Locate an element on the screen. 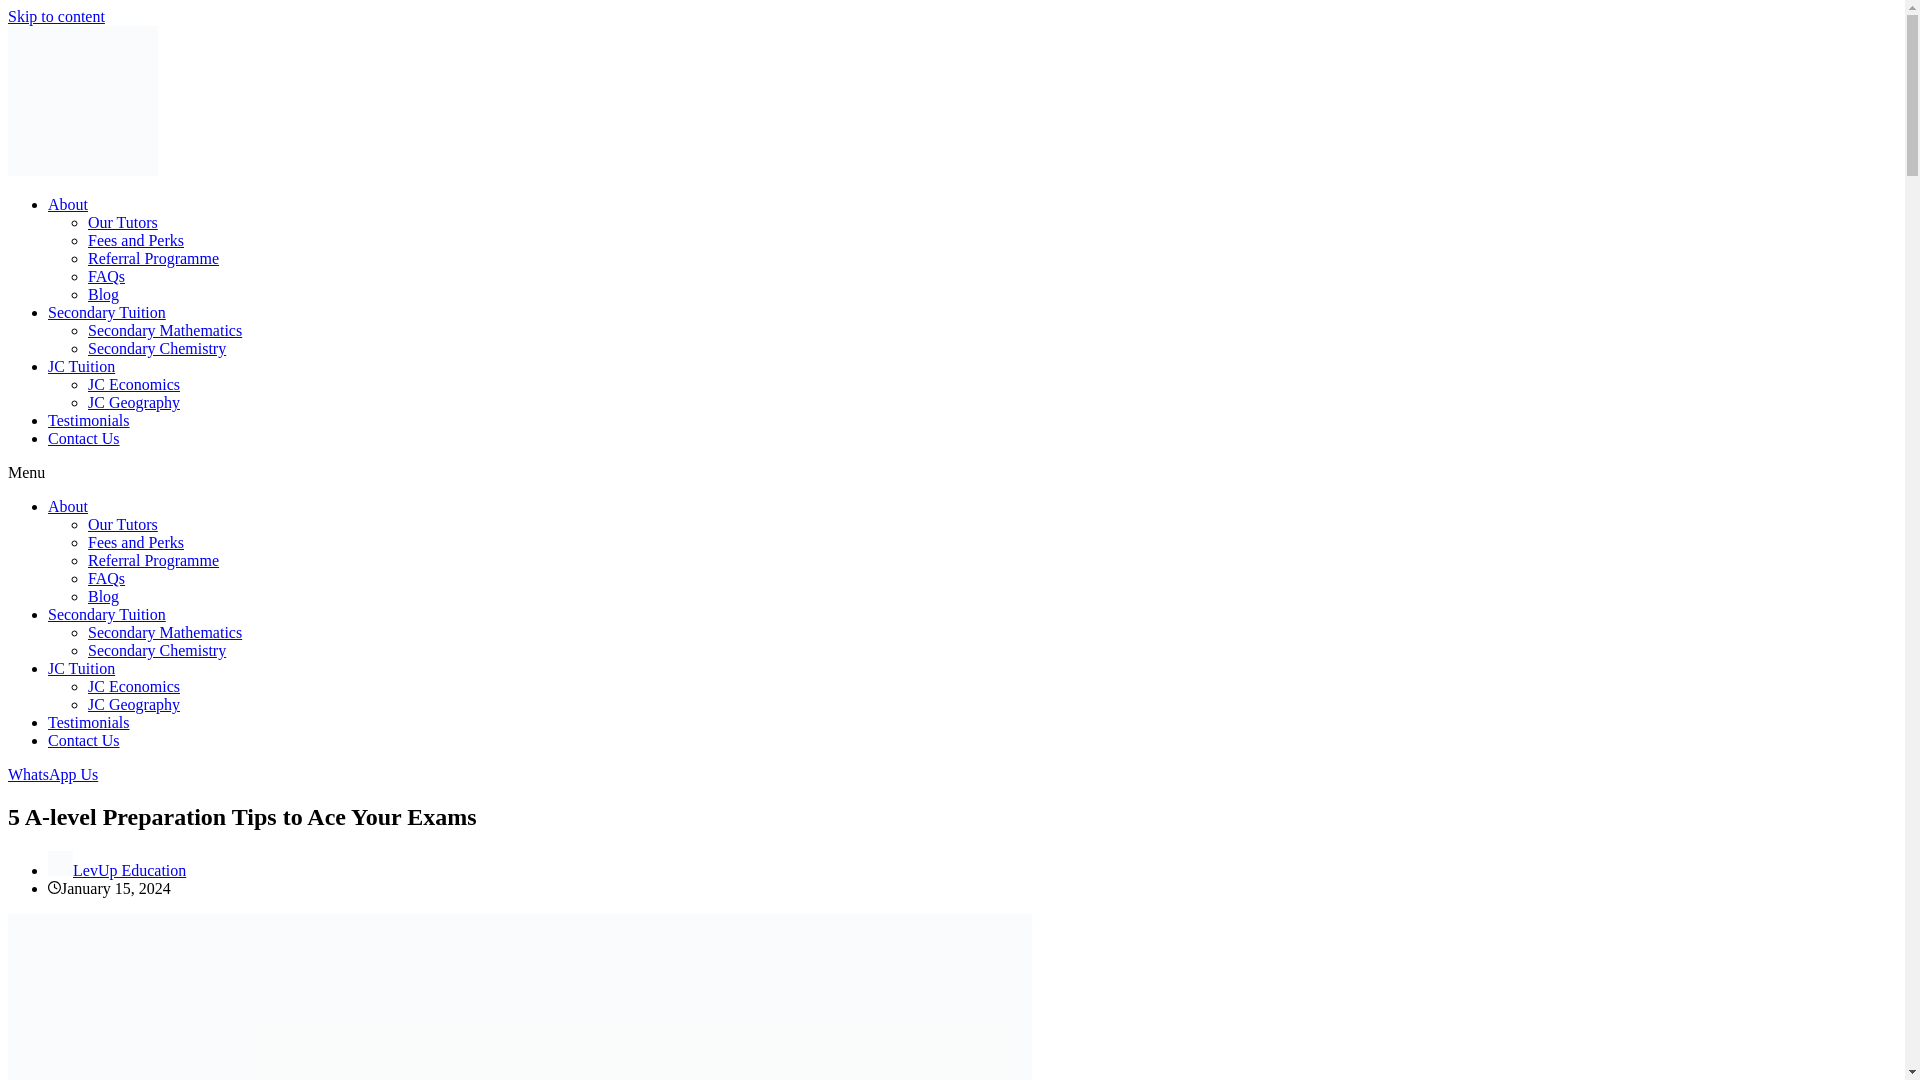 This screenshot has width=1920, height=1080. Our Tutors is located at coordinates (122, 524).